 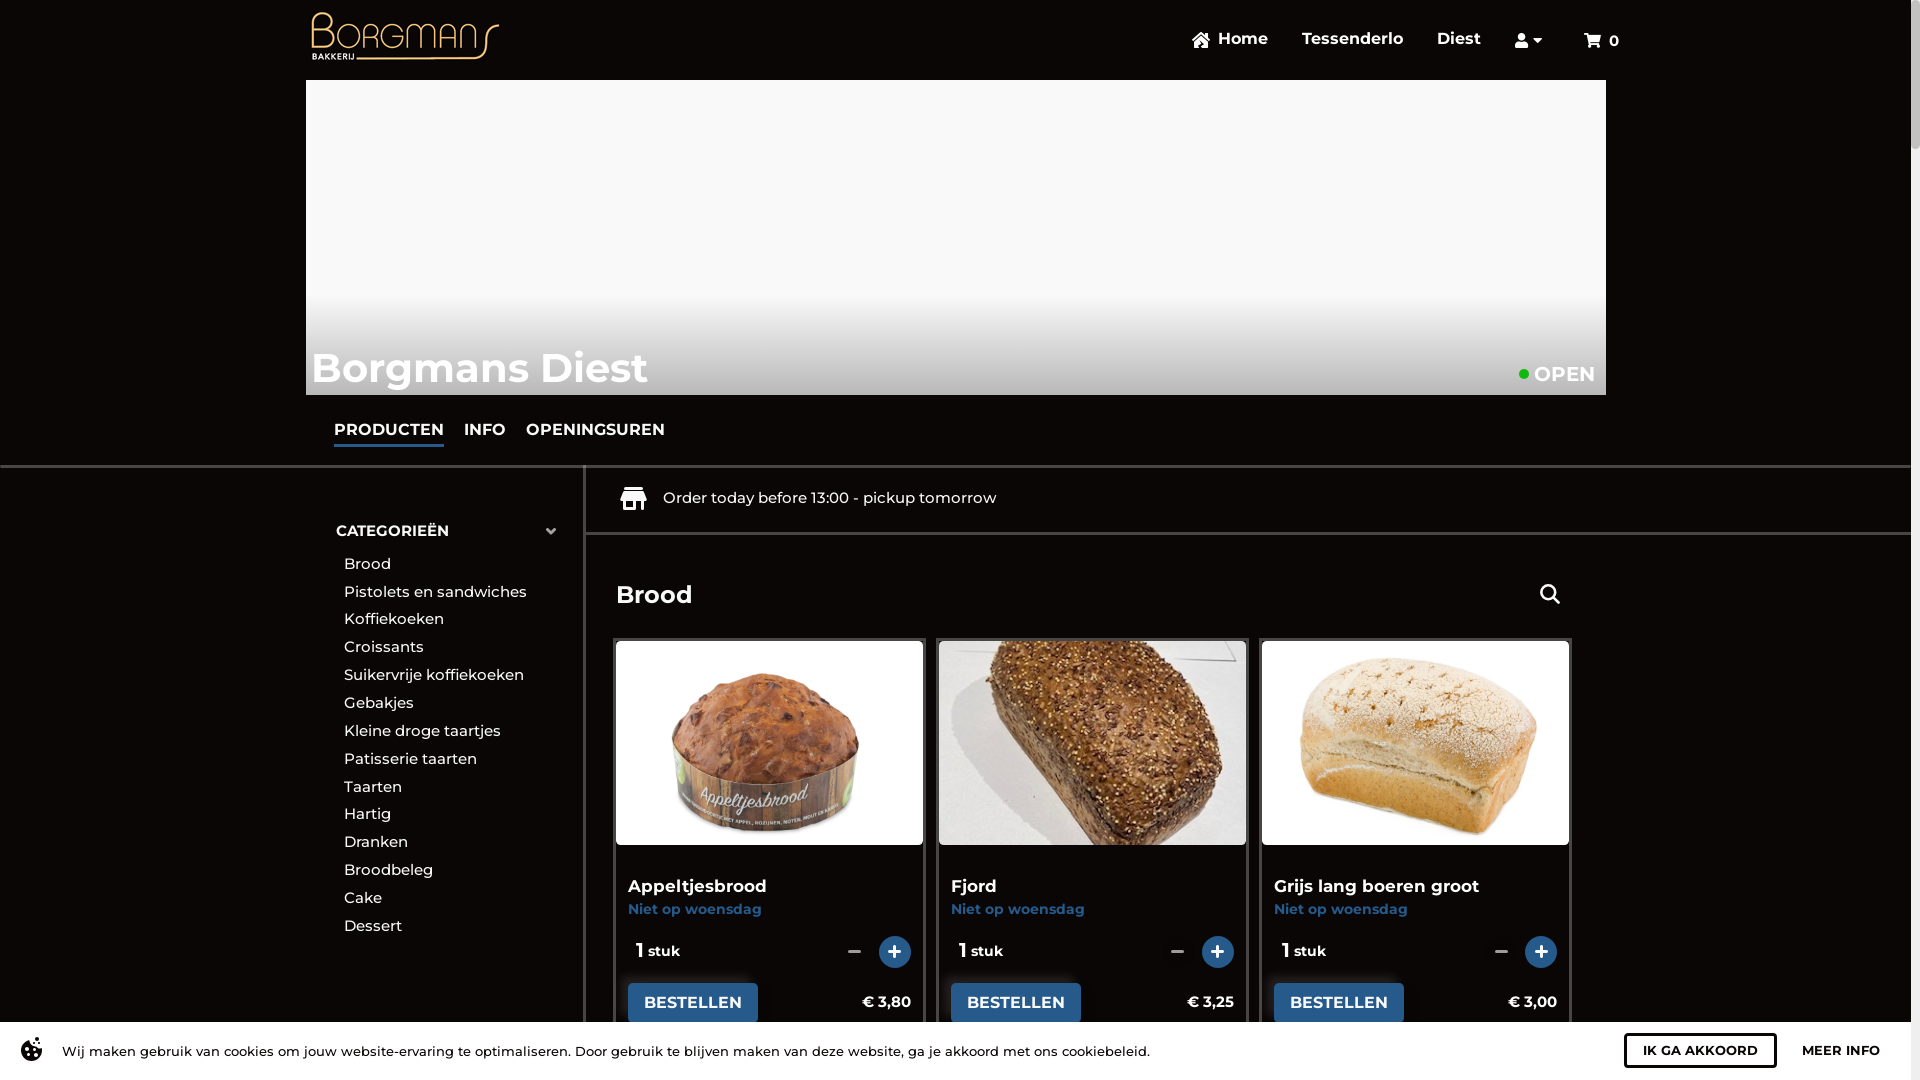 I want to click on Suikervrije koffiekoeken, so click(x=458, y=675).